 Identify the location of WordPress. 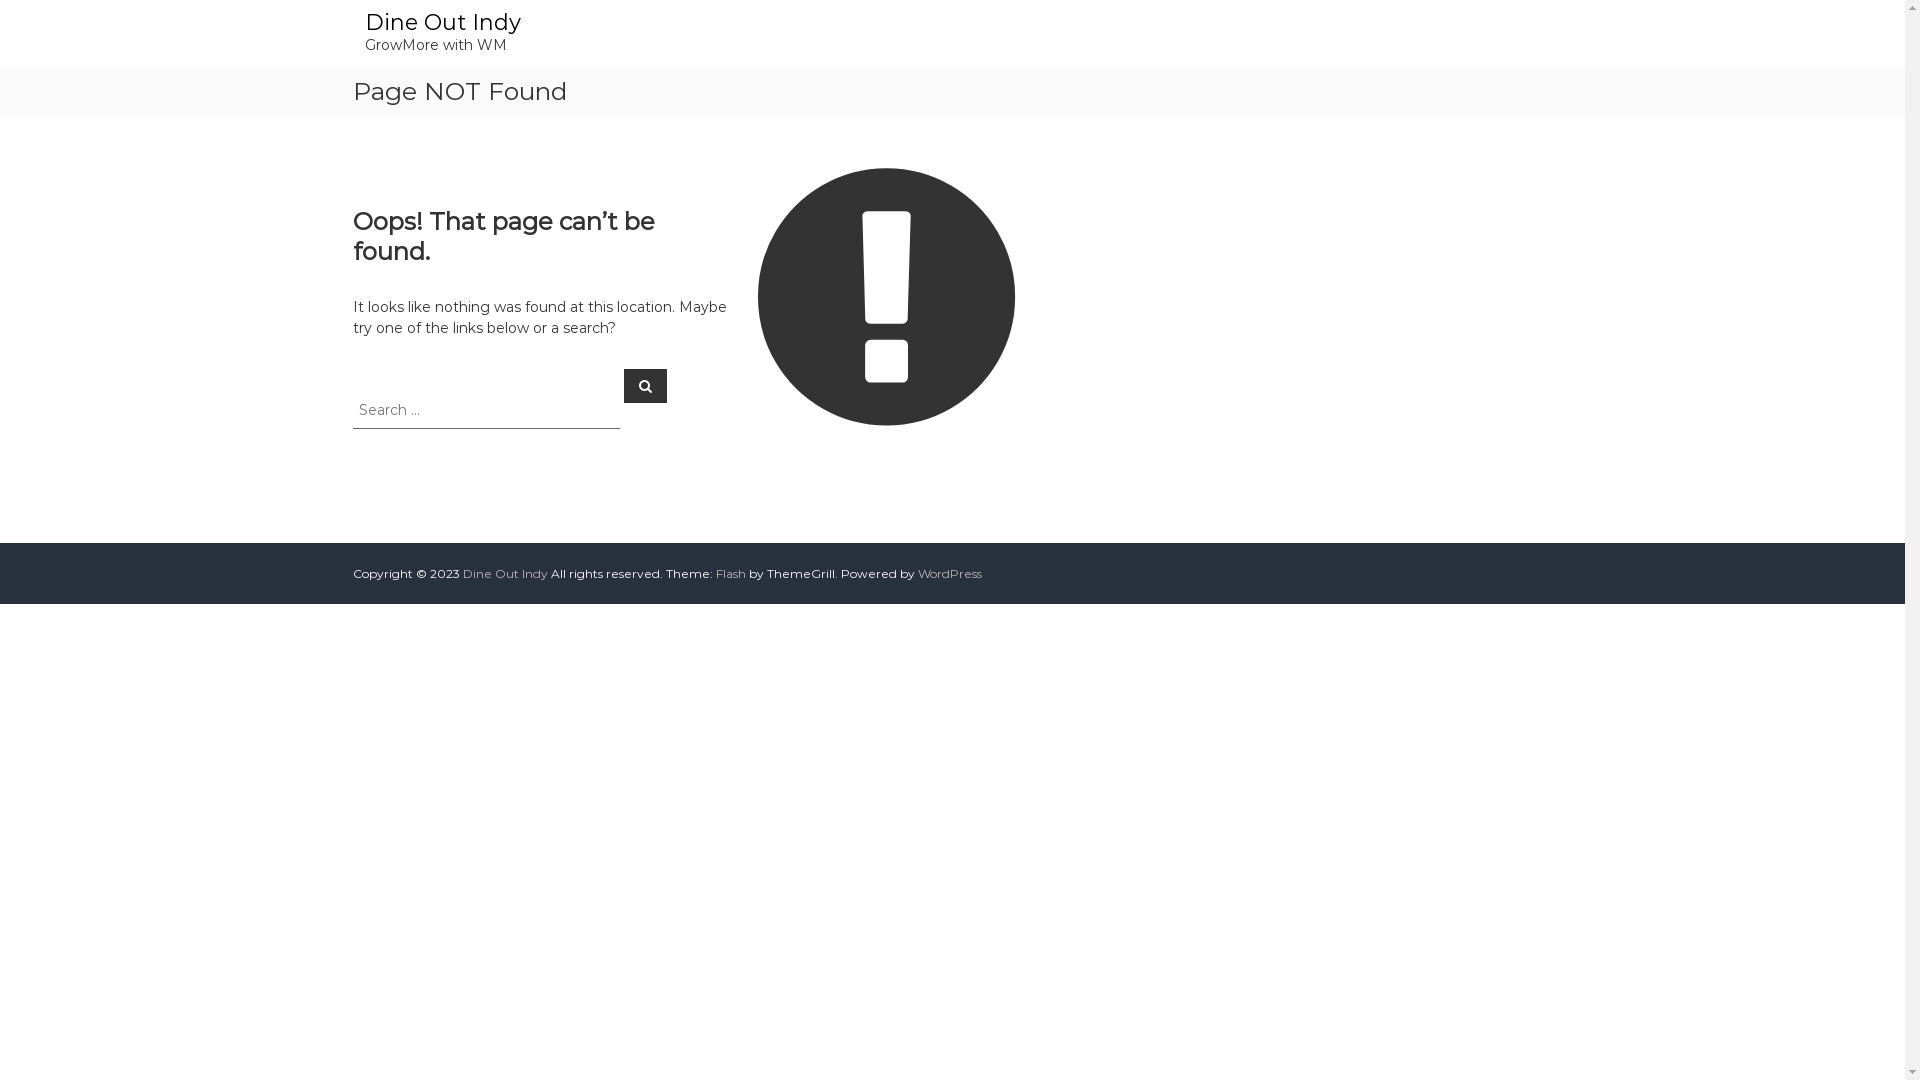
(950, 574).